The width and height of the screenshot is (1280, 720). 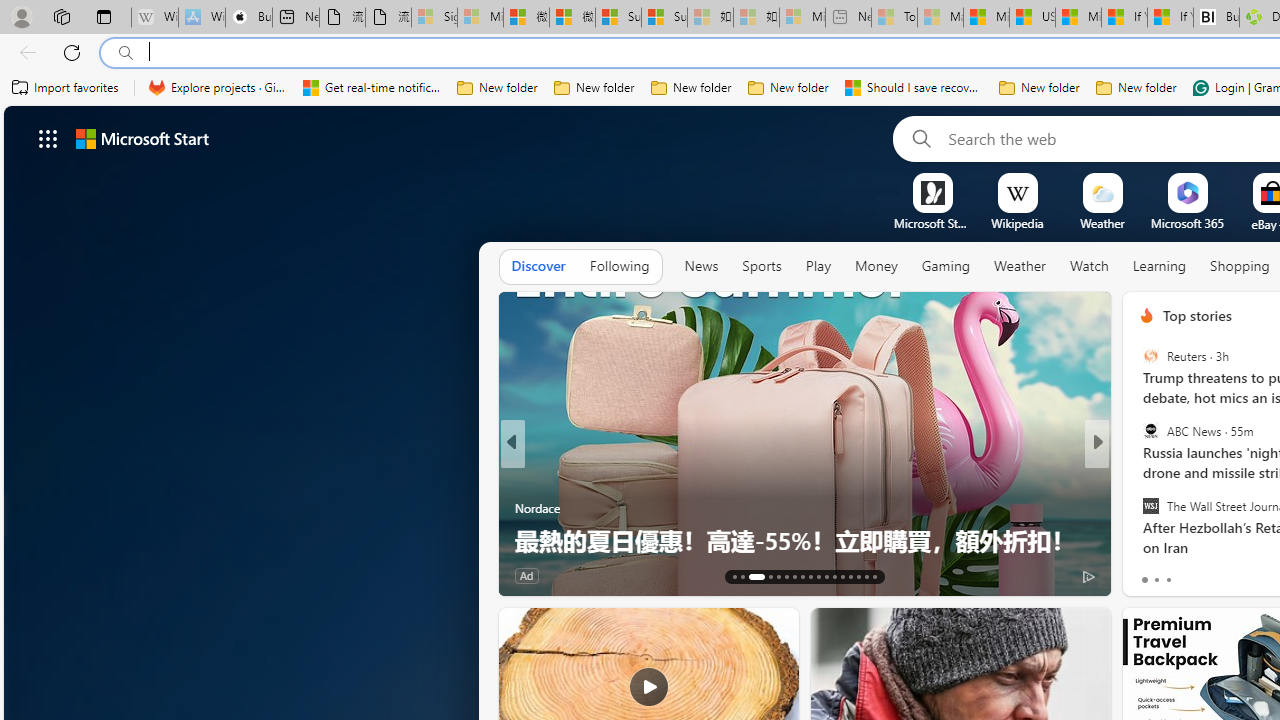 What do you see at coordinates (761, 267) in the screenshot?
I see `Sports` at bounding box center [761, 267].